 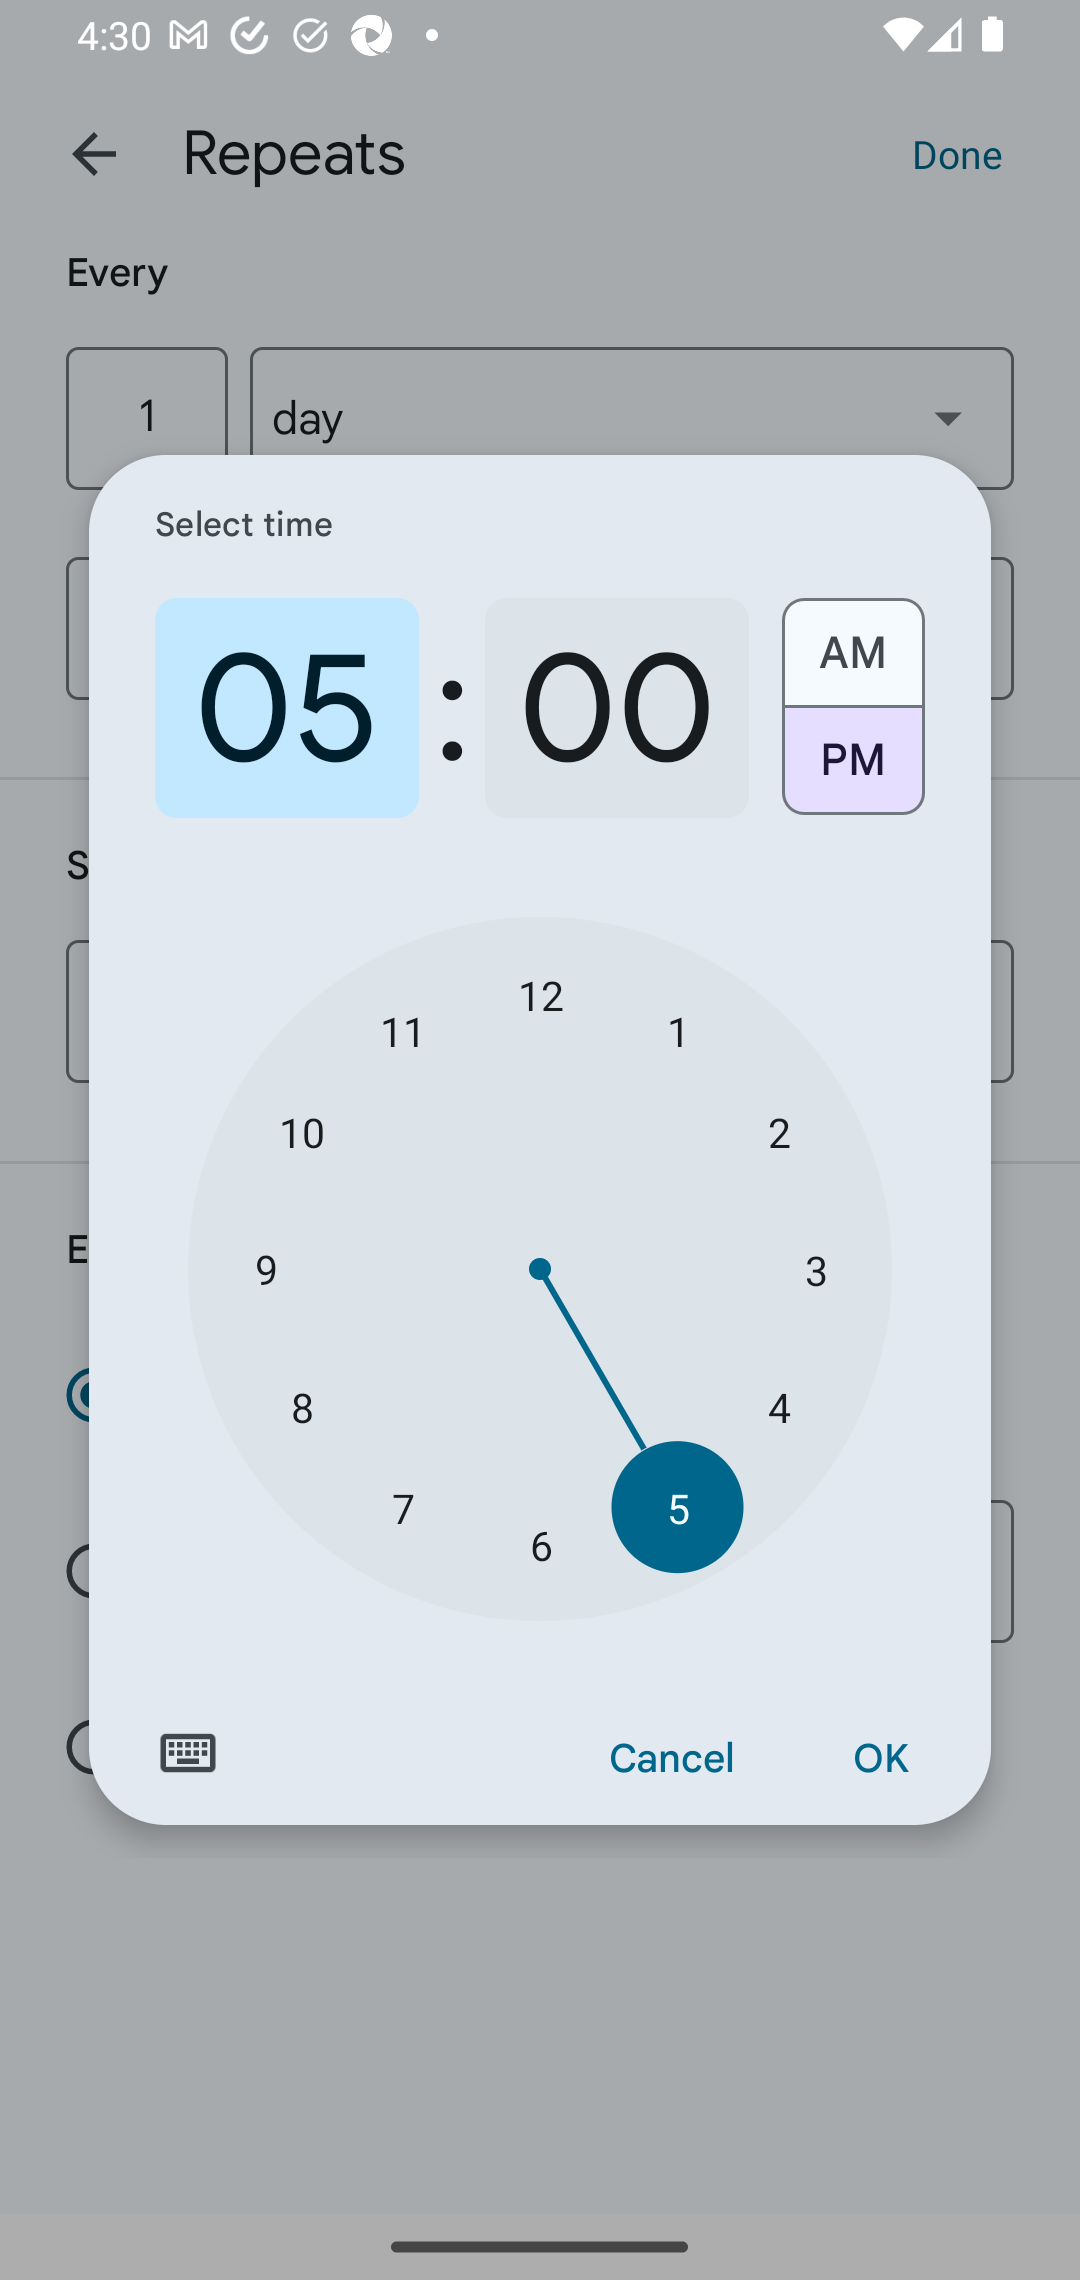 I want to click on Cancel, so click(x=672, y=1759).